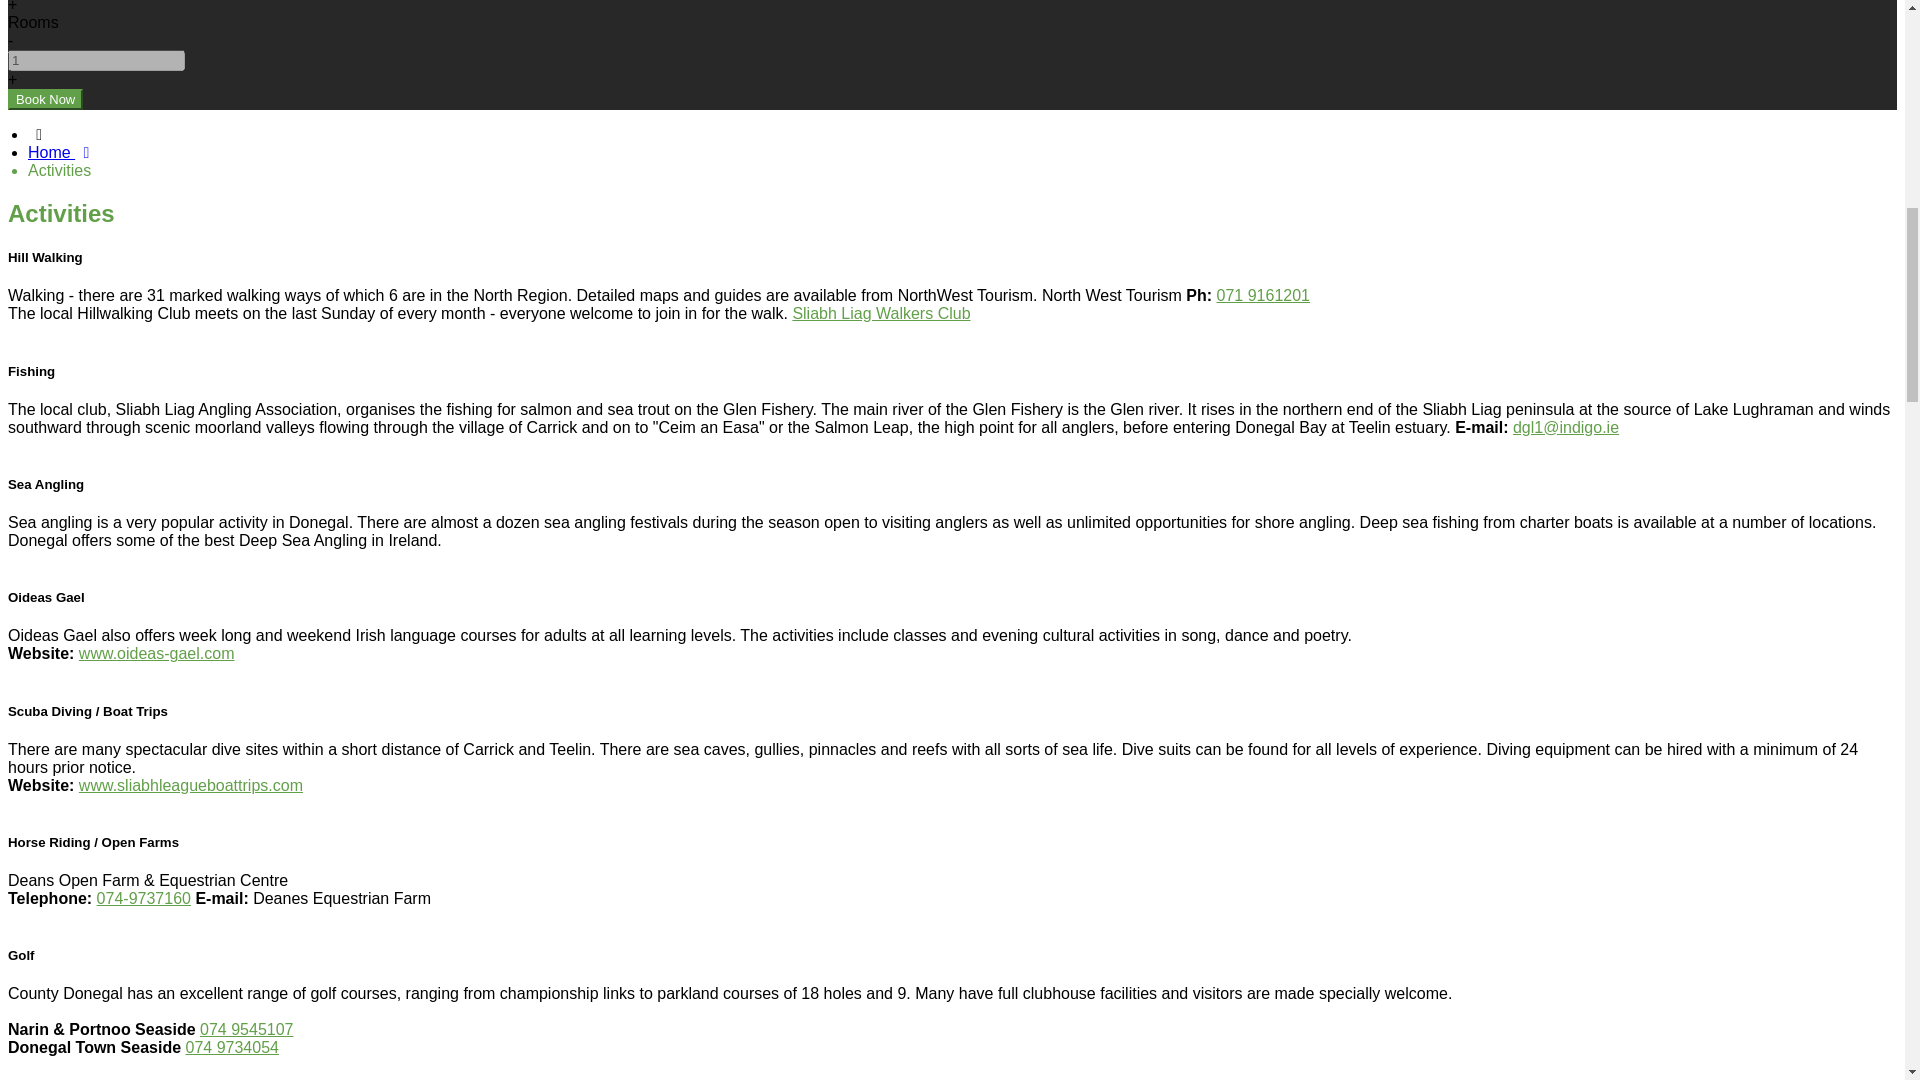 The height and width of the screenshot is (1080, 1920). Describe the element at coordinates (44, 99) in the screenshot. I see `Book Now` at that location.